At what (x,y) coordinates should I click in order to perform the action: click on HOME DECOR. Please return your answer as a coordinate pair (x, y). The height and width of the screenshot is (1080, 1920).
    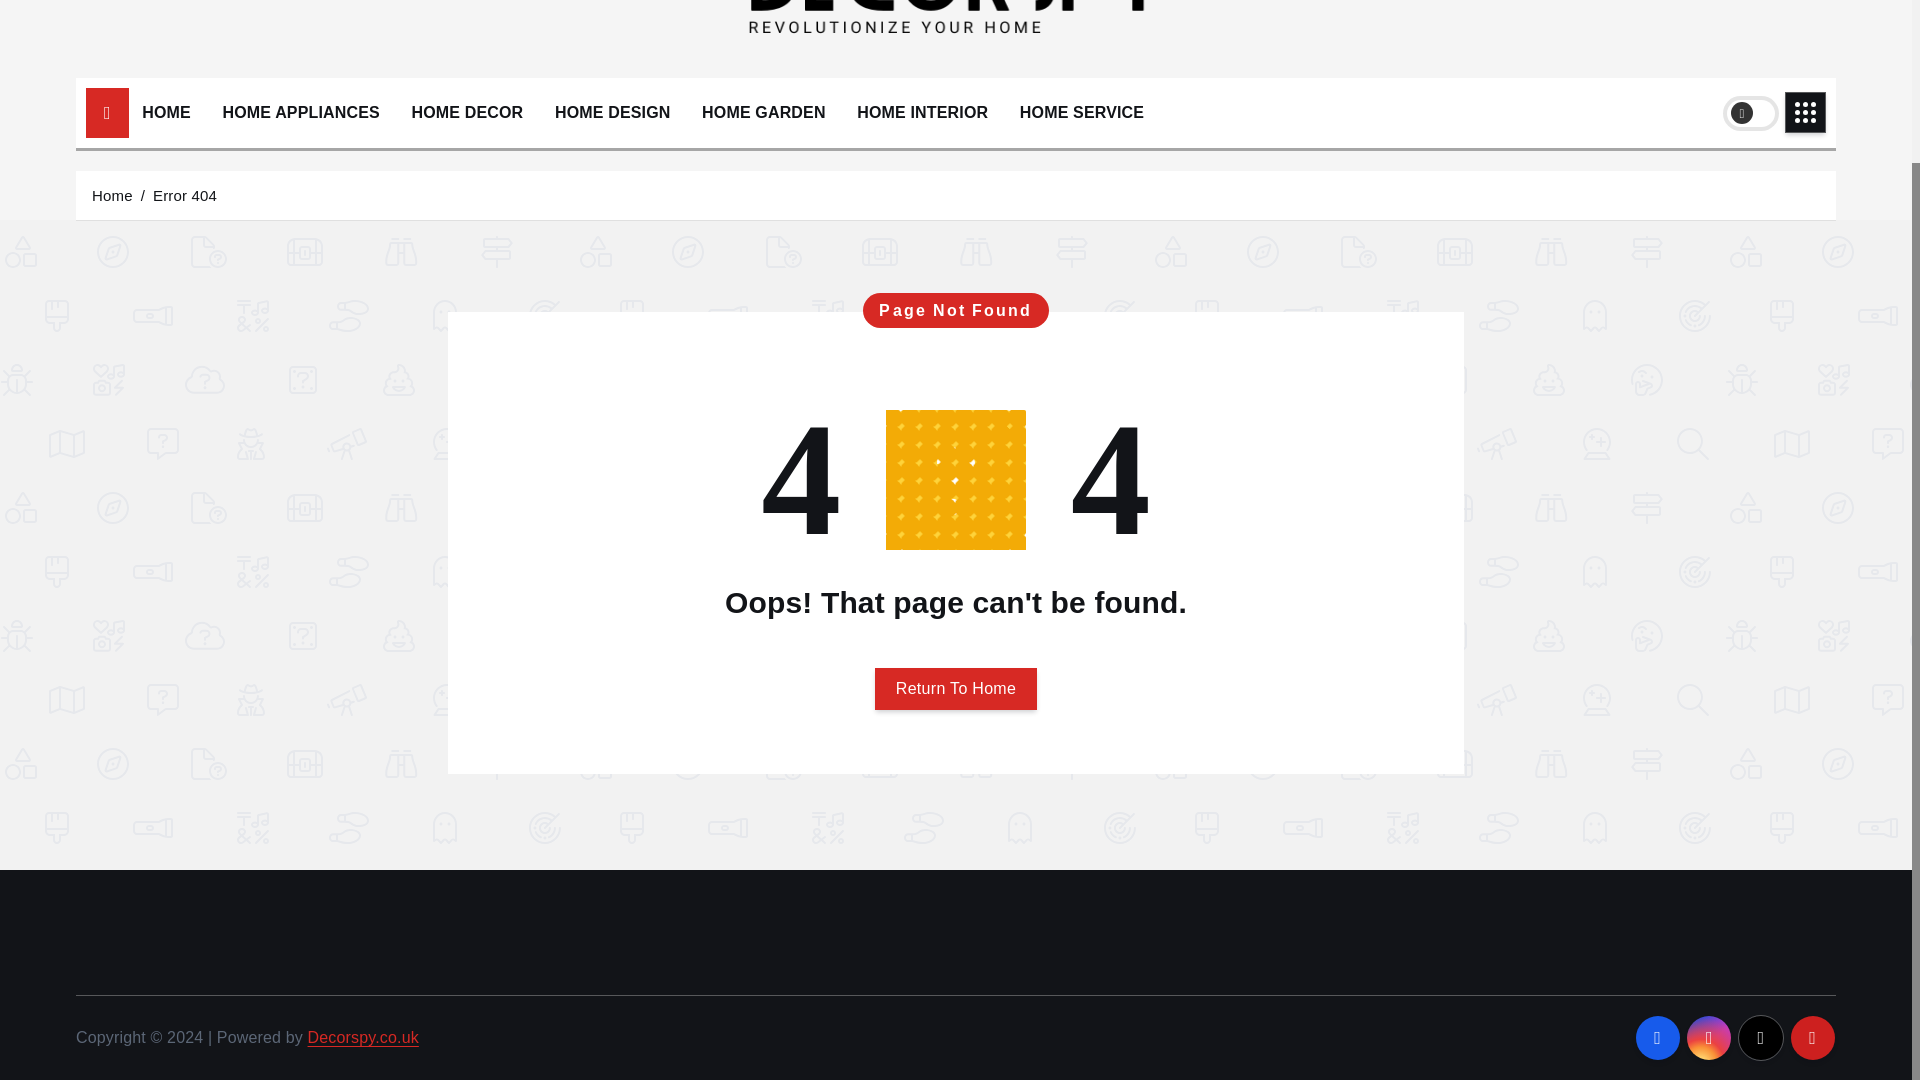
    Looking at the image, I should click on (466, 112).